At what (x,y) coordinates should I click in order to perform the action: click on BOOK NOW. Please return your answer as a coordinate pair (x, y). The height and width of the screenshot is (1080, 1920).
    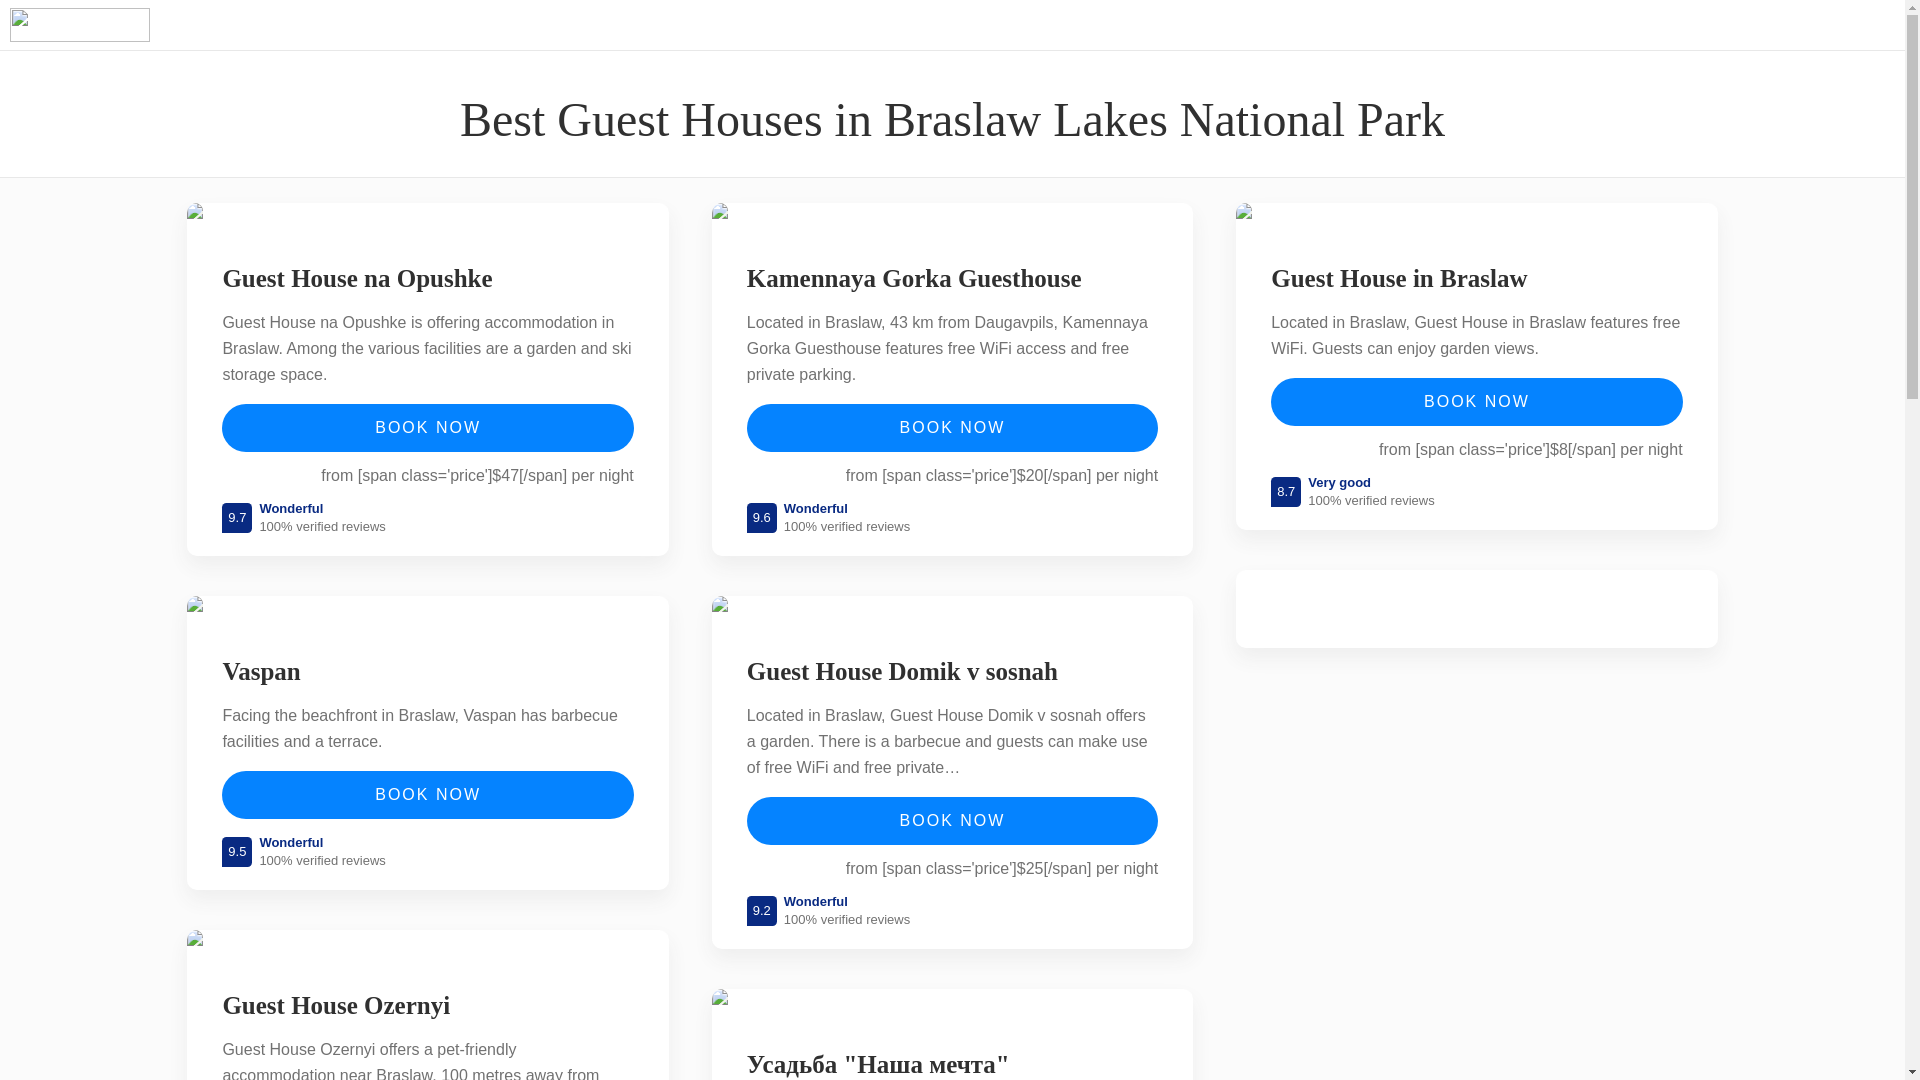
    Looking at the image, I should click on (428, 428).